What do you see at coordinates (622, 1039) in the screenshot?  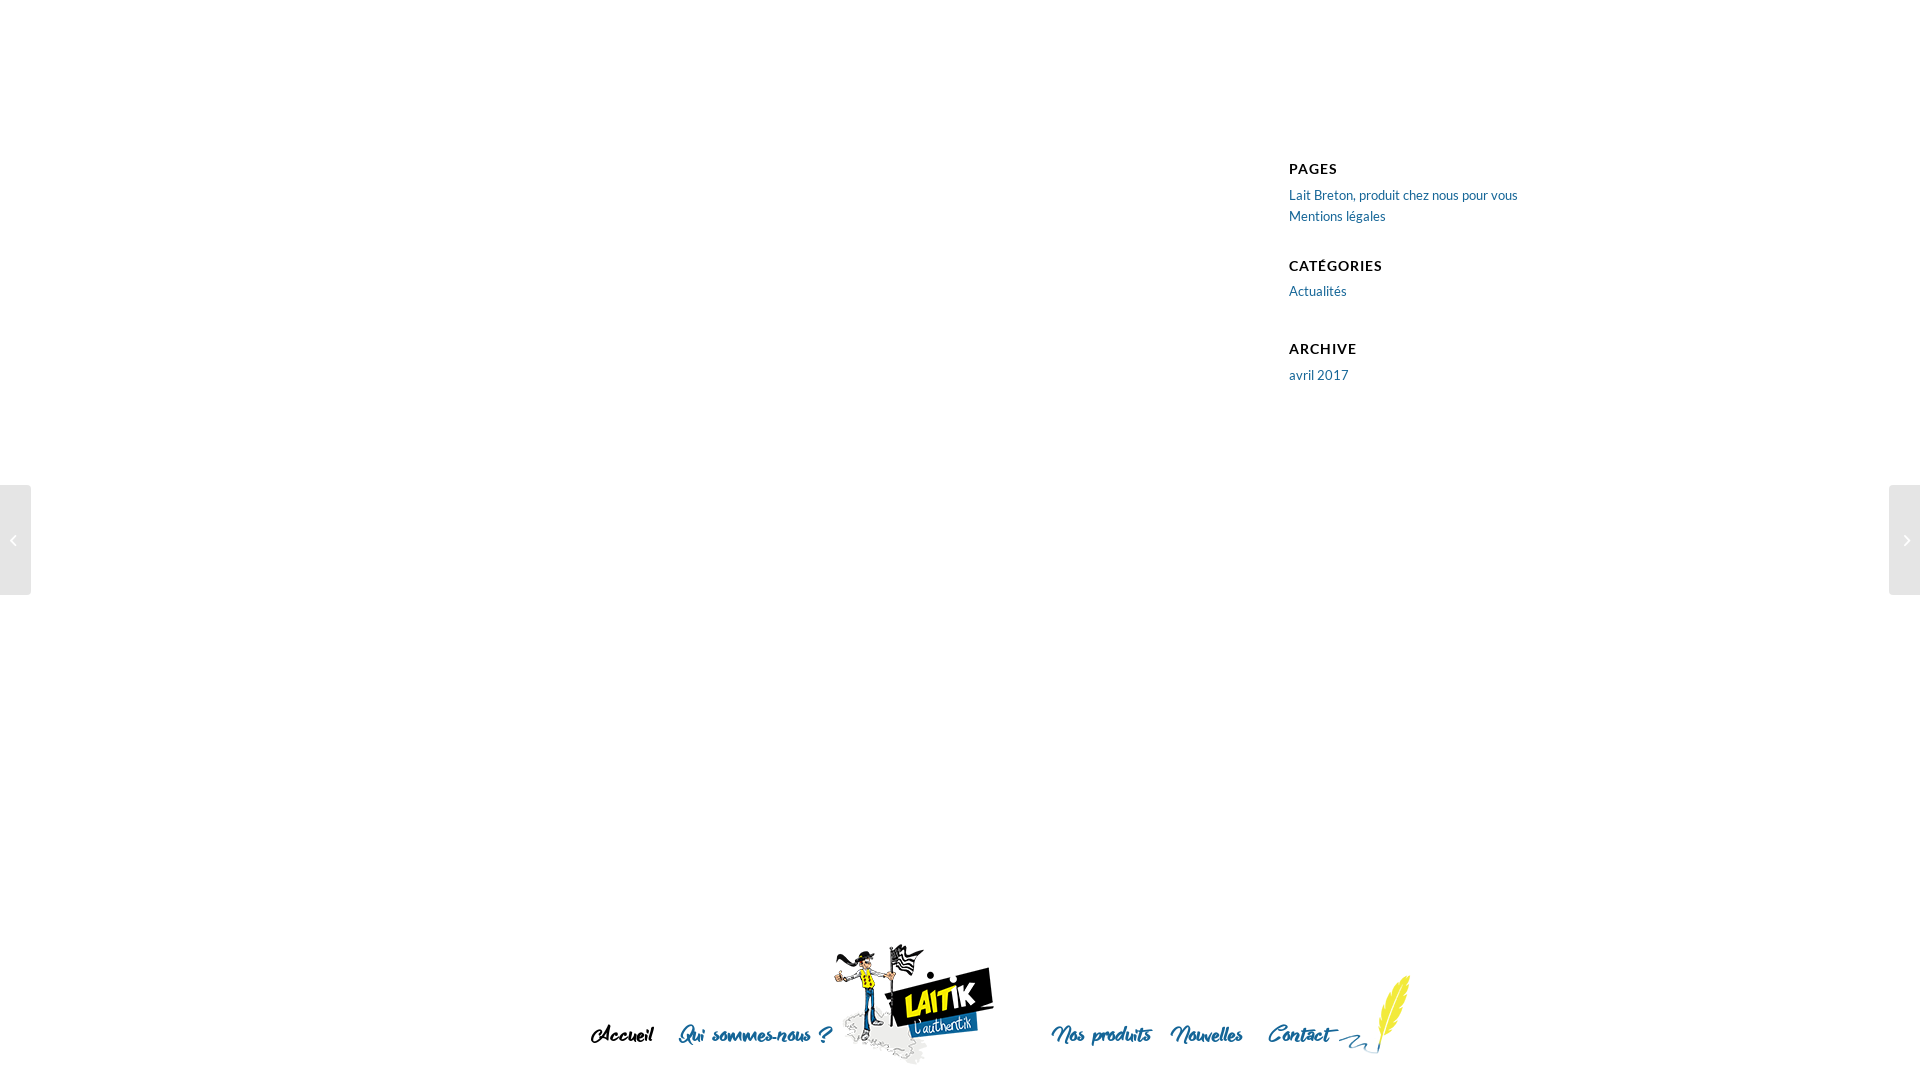 I see `Accueil` at bounding box center [622, 1039].